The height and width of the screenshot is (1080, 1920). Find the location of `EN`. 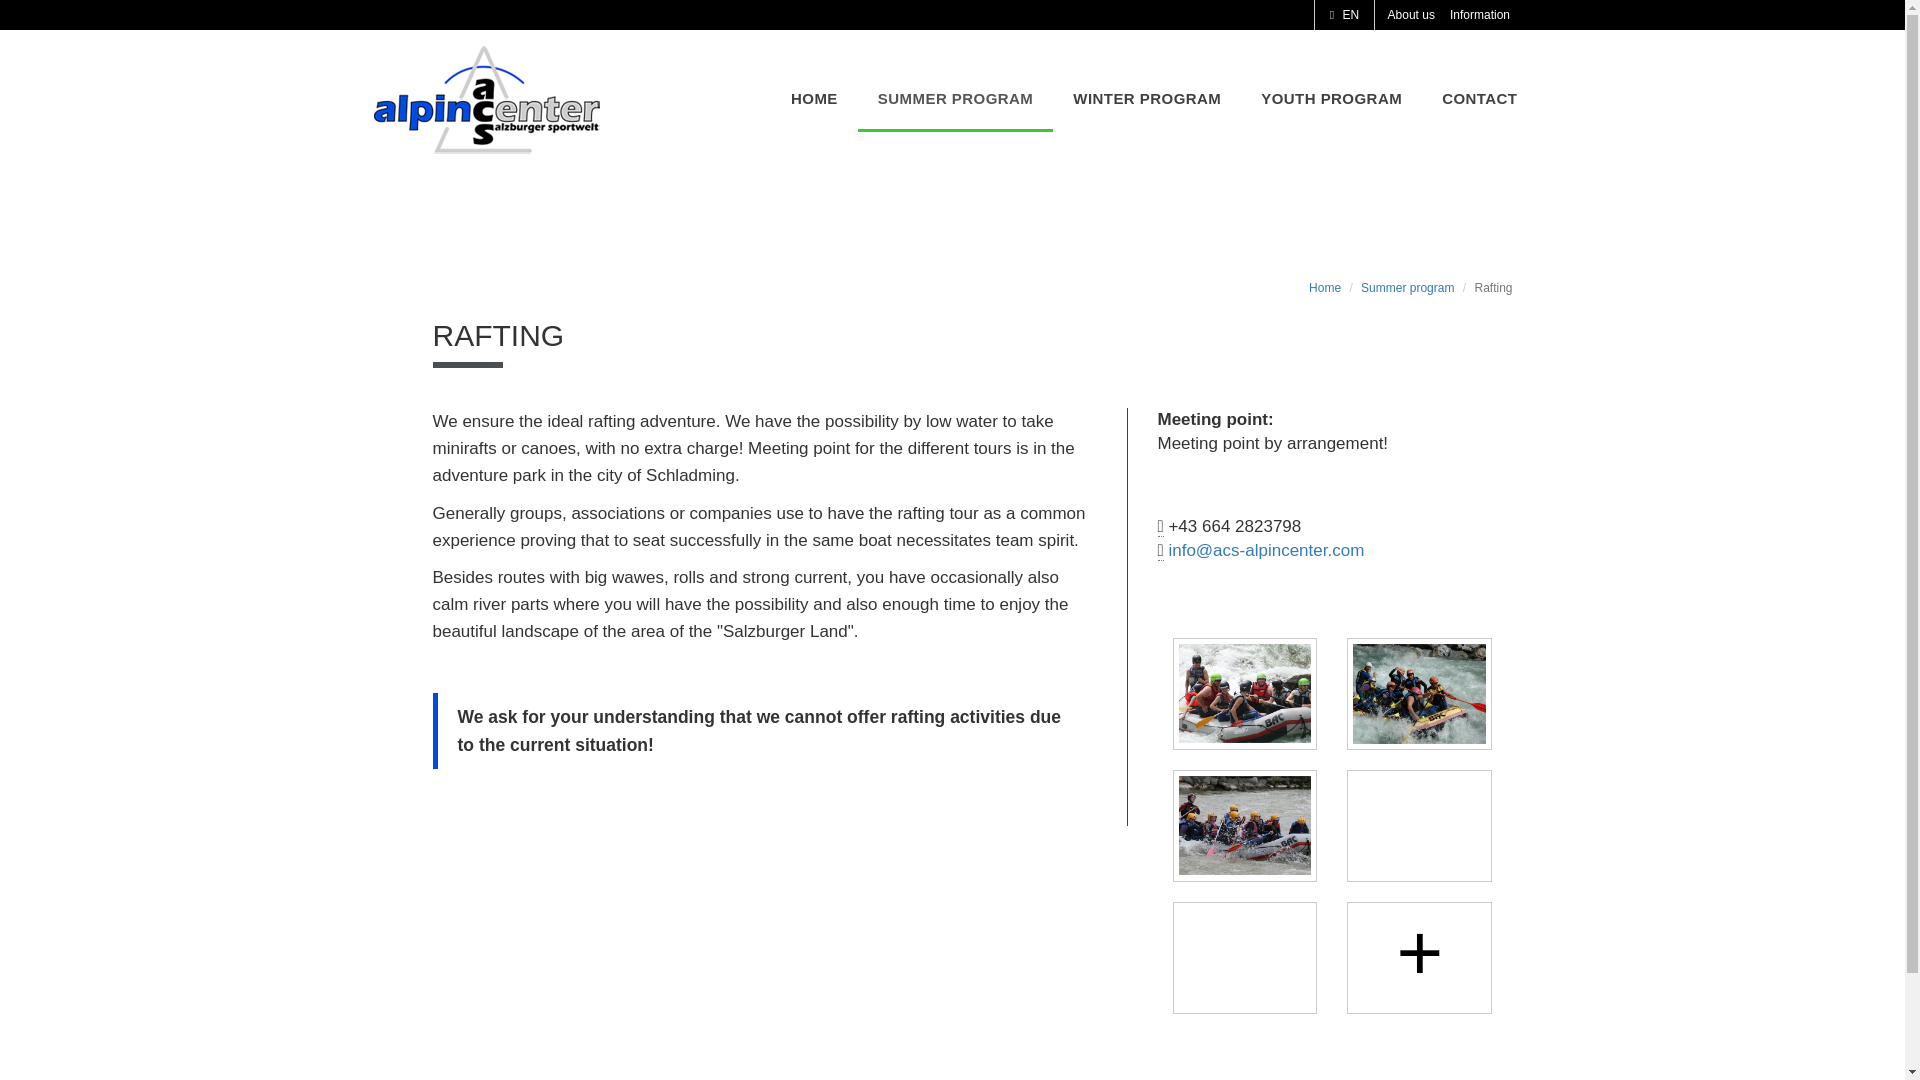

EN is located at coordinates (1344, 15).